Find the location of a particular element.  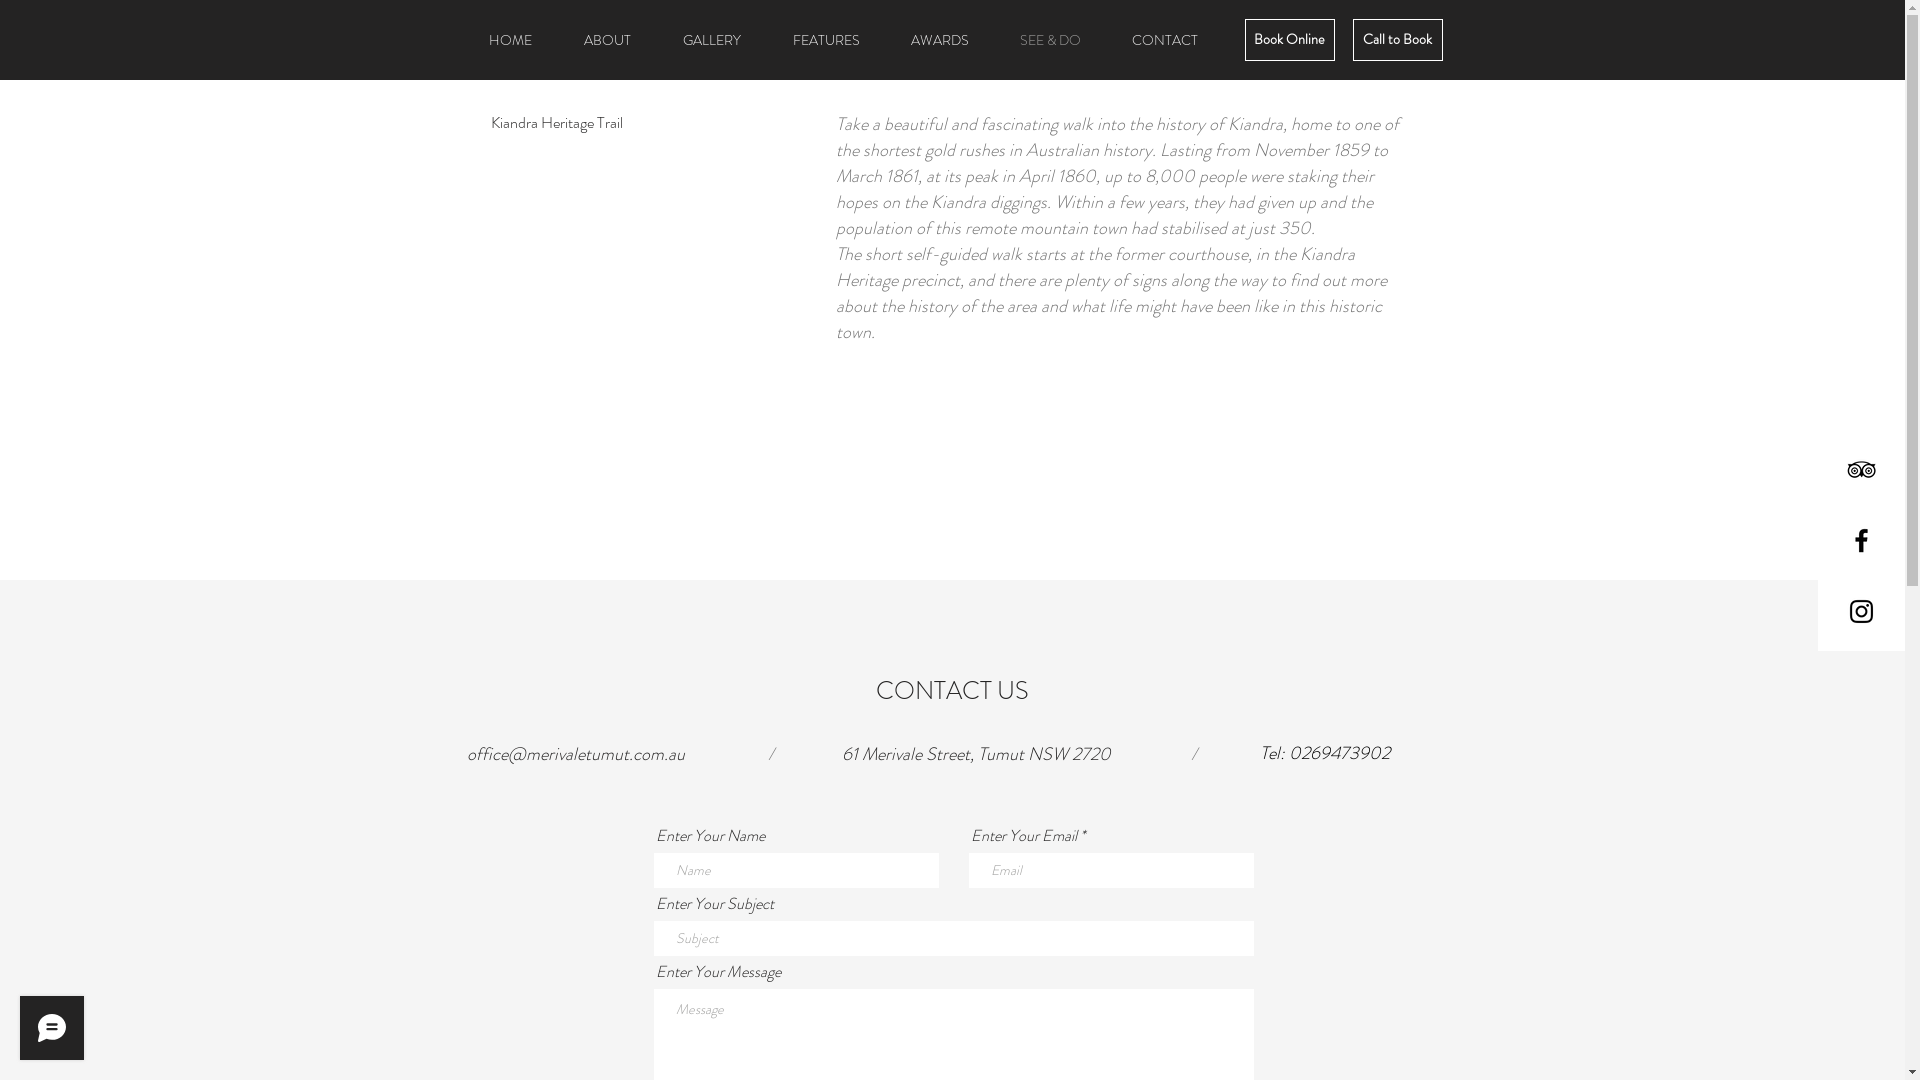

SEE & DO is located at coordinates (1050, 40).